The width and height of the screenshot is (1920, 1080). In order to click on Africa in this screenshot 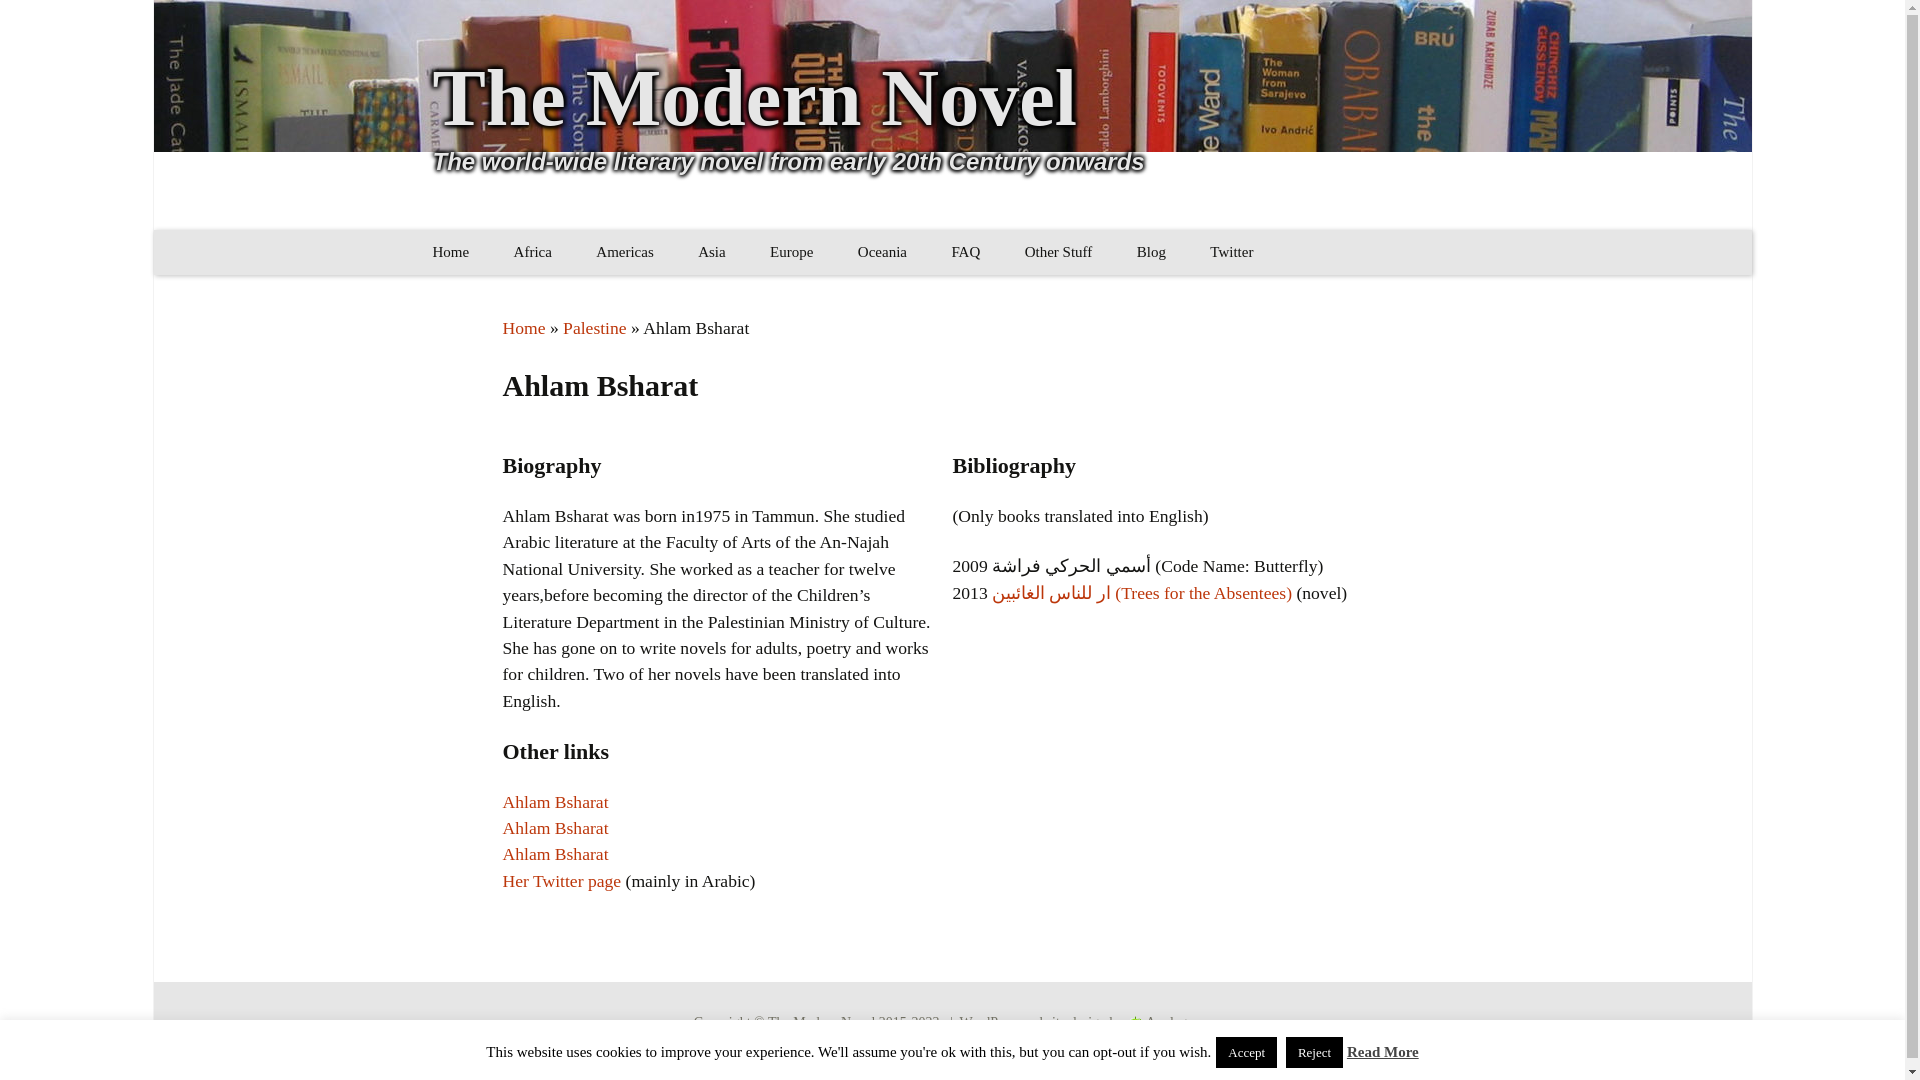, I will do `click(532, 252)`.